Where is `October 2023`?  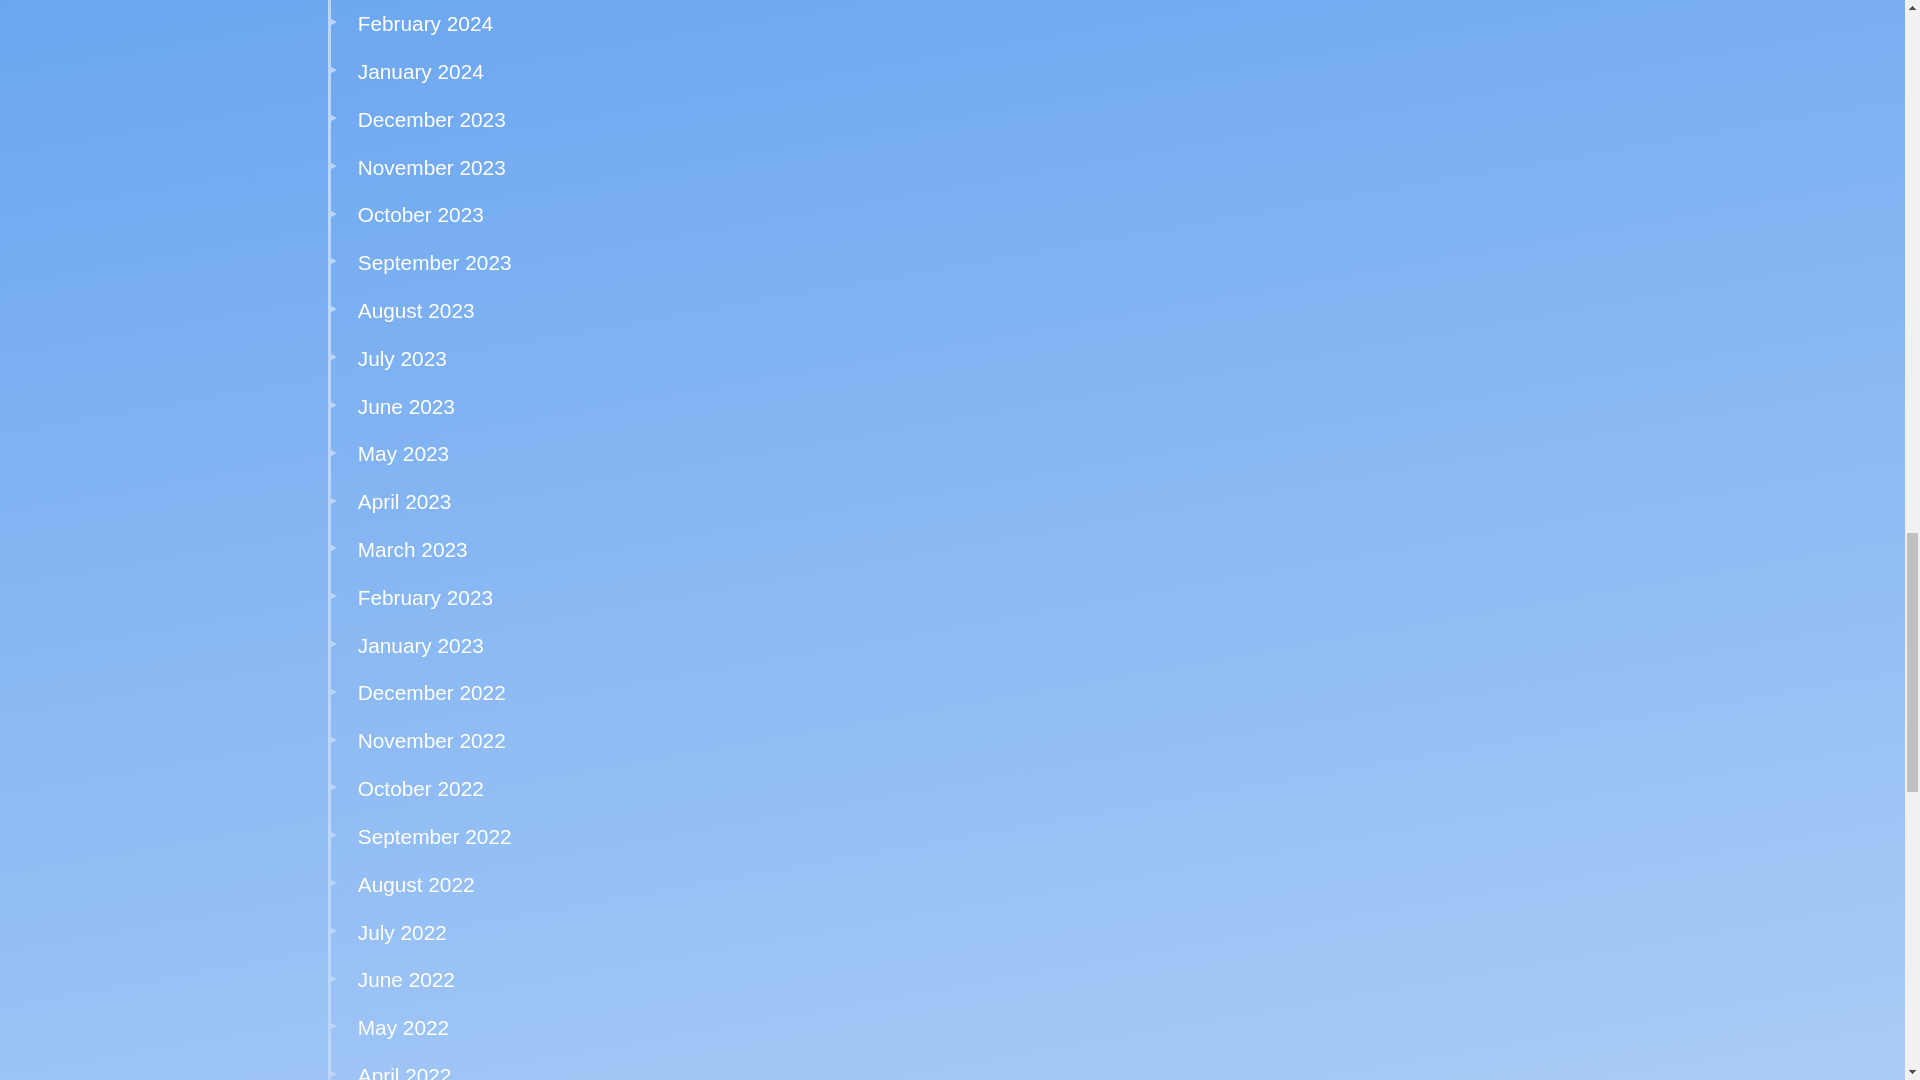 October 2023 is located at coordinates (420, 214).